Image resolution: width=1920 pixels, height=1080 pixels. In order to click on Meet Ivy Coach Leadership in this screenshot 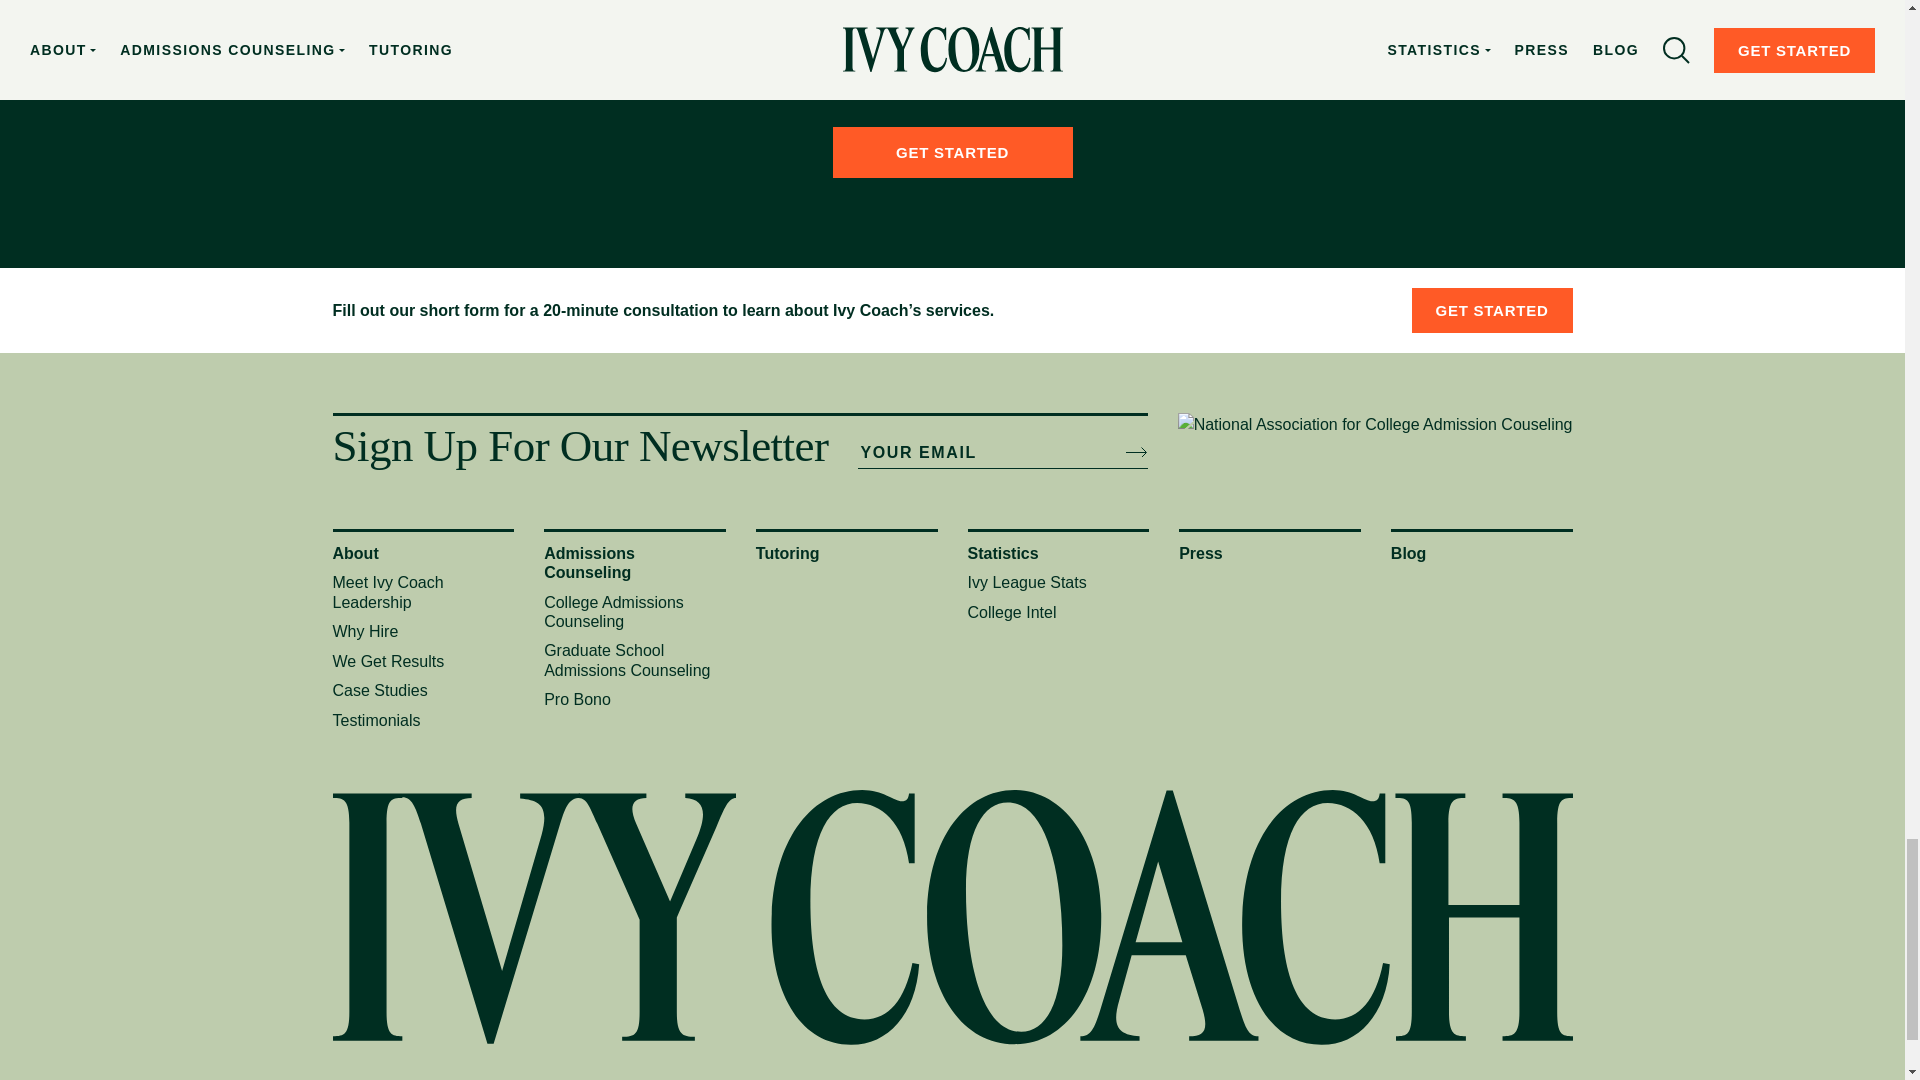, I will do `click(388, 592)`.